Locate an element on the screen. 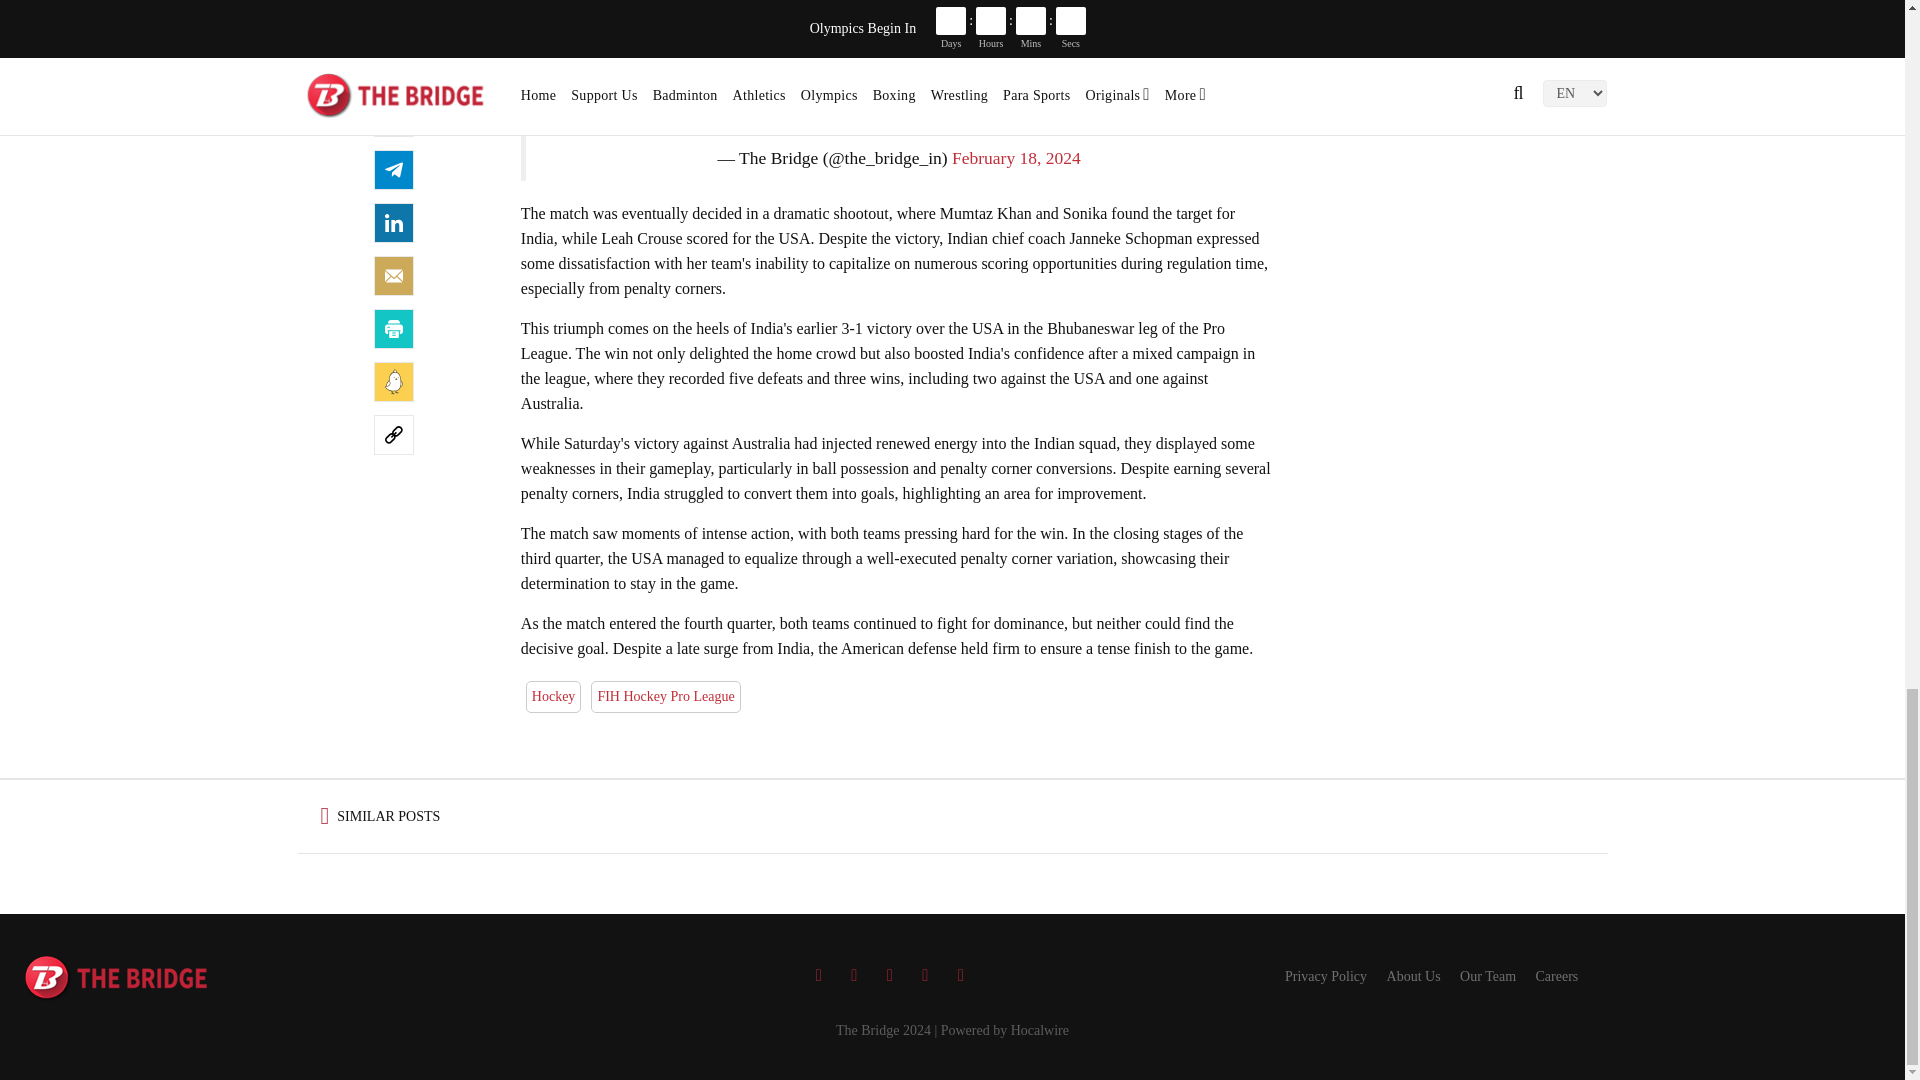 The width and height of the screenshot is (1920, 1080). LinkedIn is located at coordinates (394, 223).